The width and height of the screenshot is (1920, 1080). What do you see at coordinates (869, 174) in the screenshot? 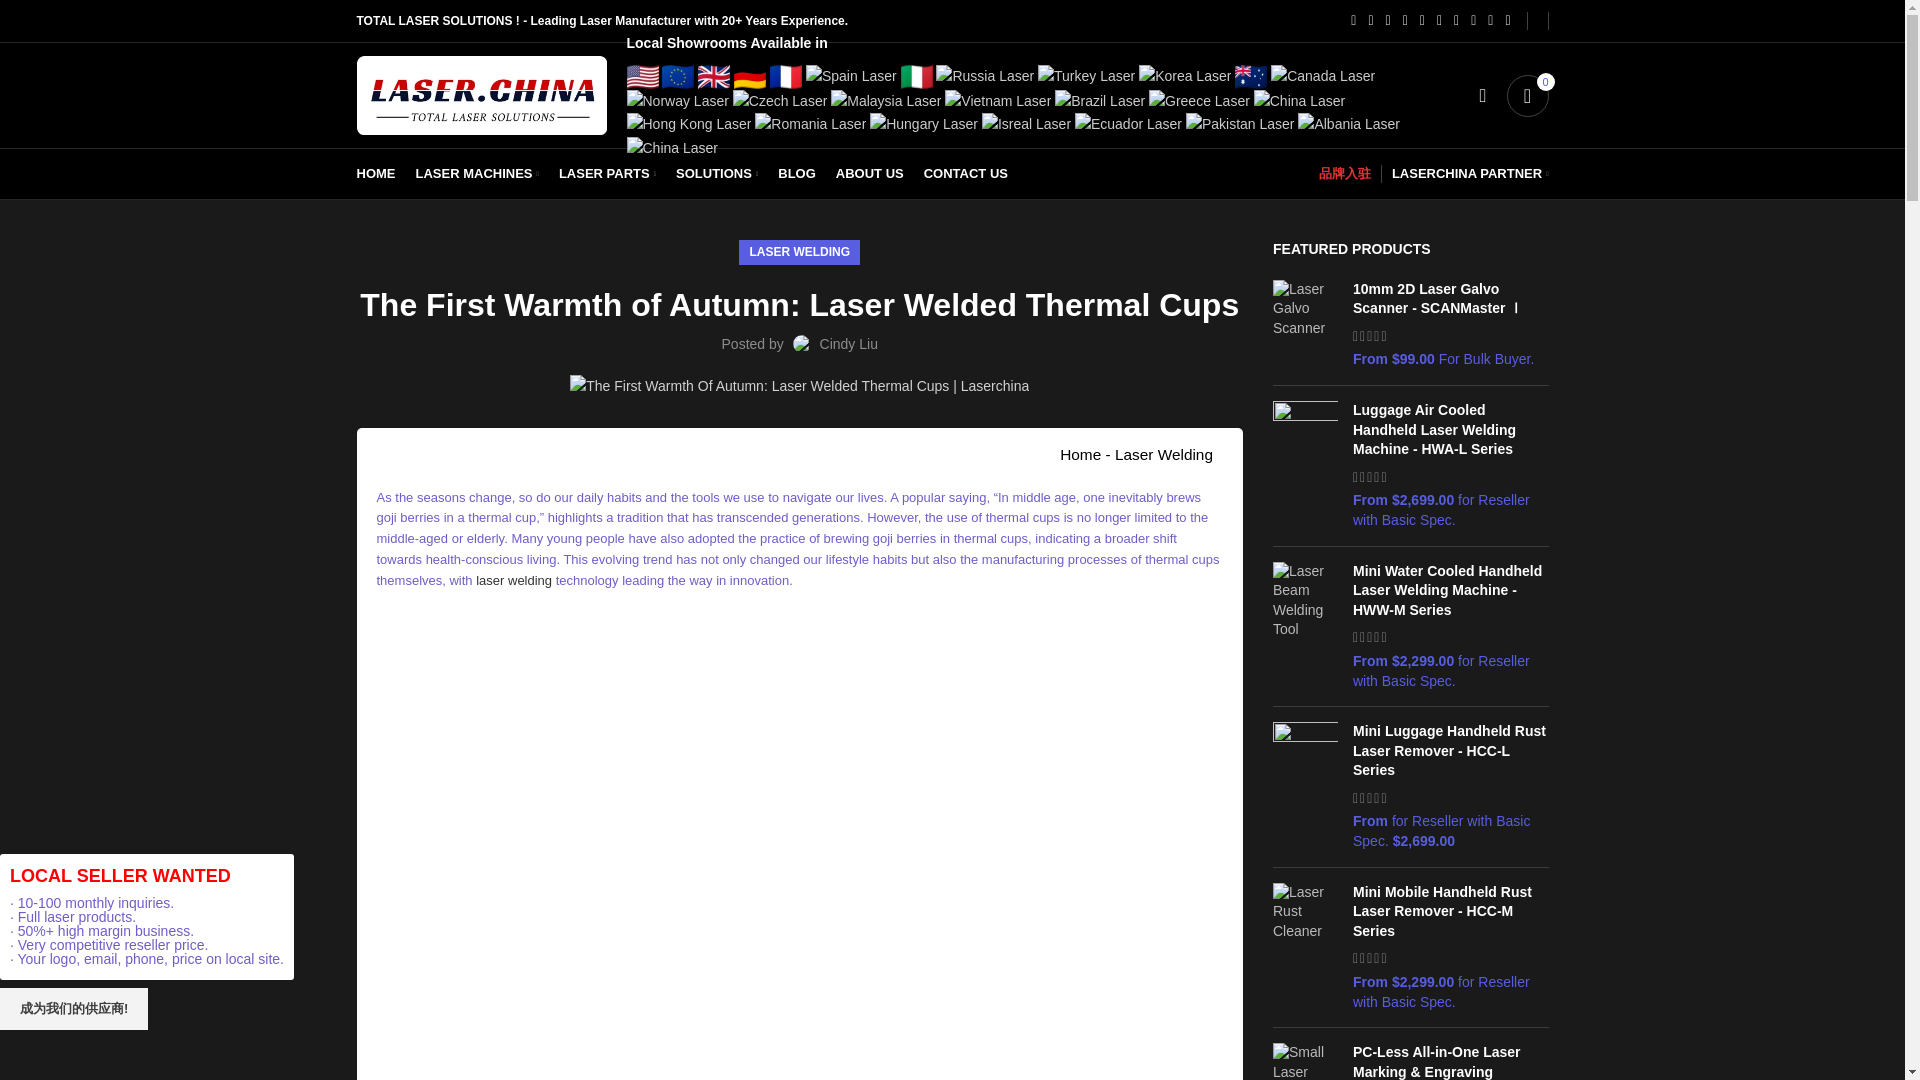
I see `ABOUT US` at bounding box center [869, 174].